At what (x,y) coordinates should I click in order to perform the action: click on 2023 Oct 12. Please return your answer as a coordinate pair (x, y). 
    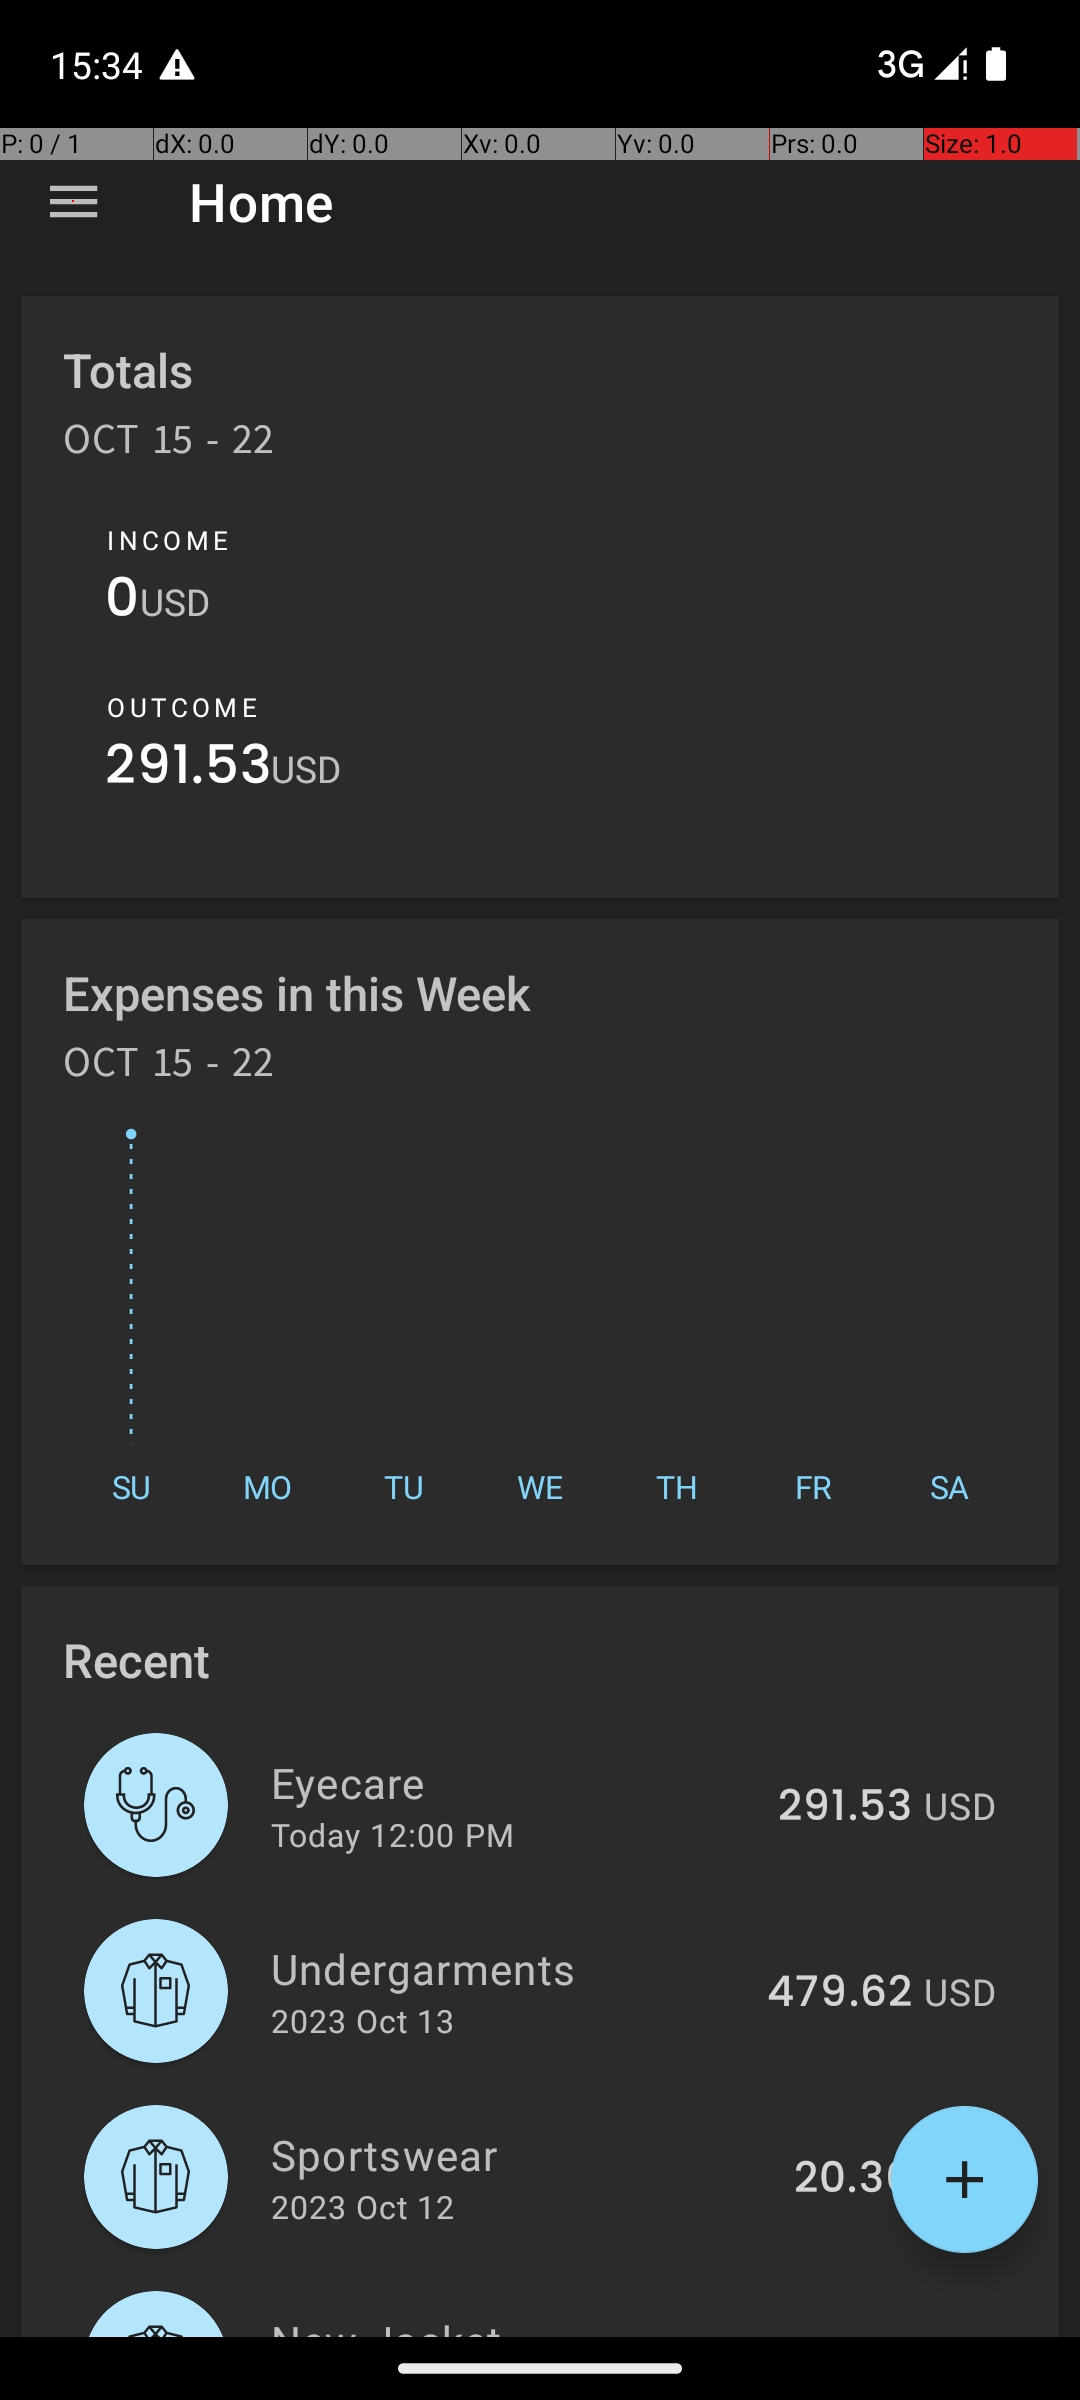
    Looking at the image, I should click on (362, 2206).